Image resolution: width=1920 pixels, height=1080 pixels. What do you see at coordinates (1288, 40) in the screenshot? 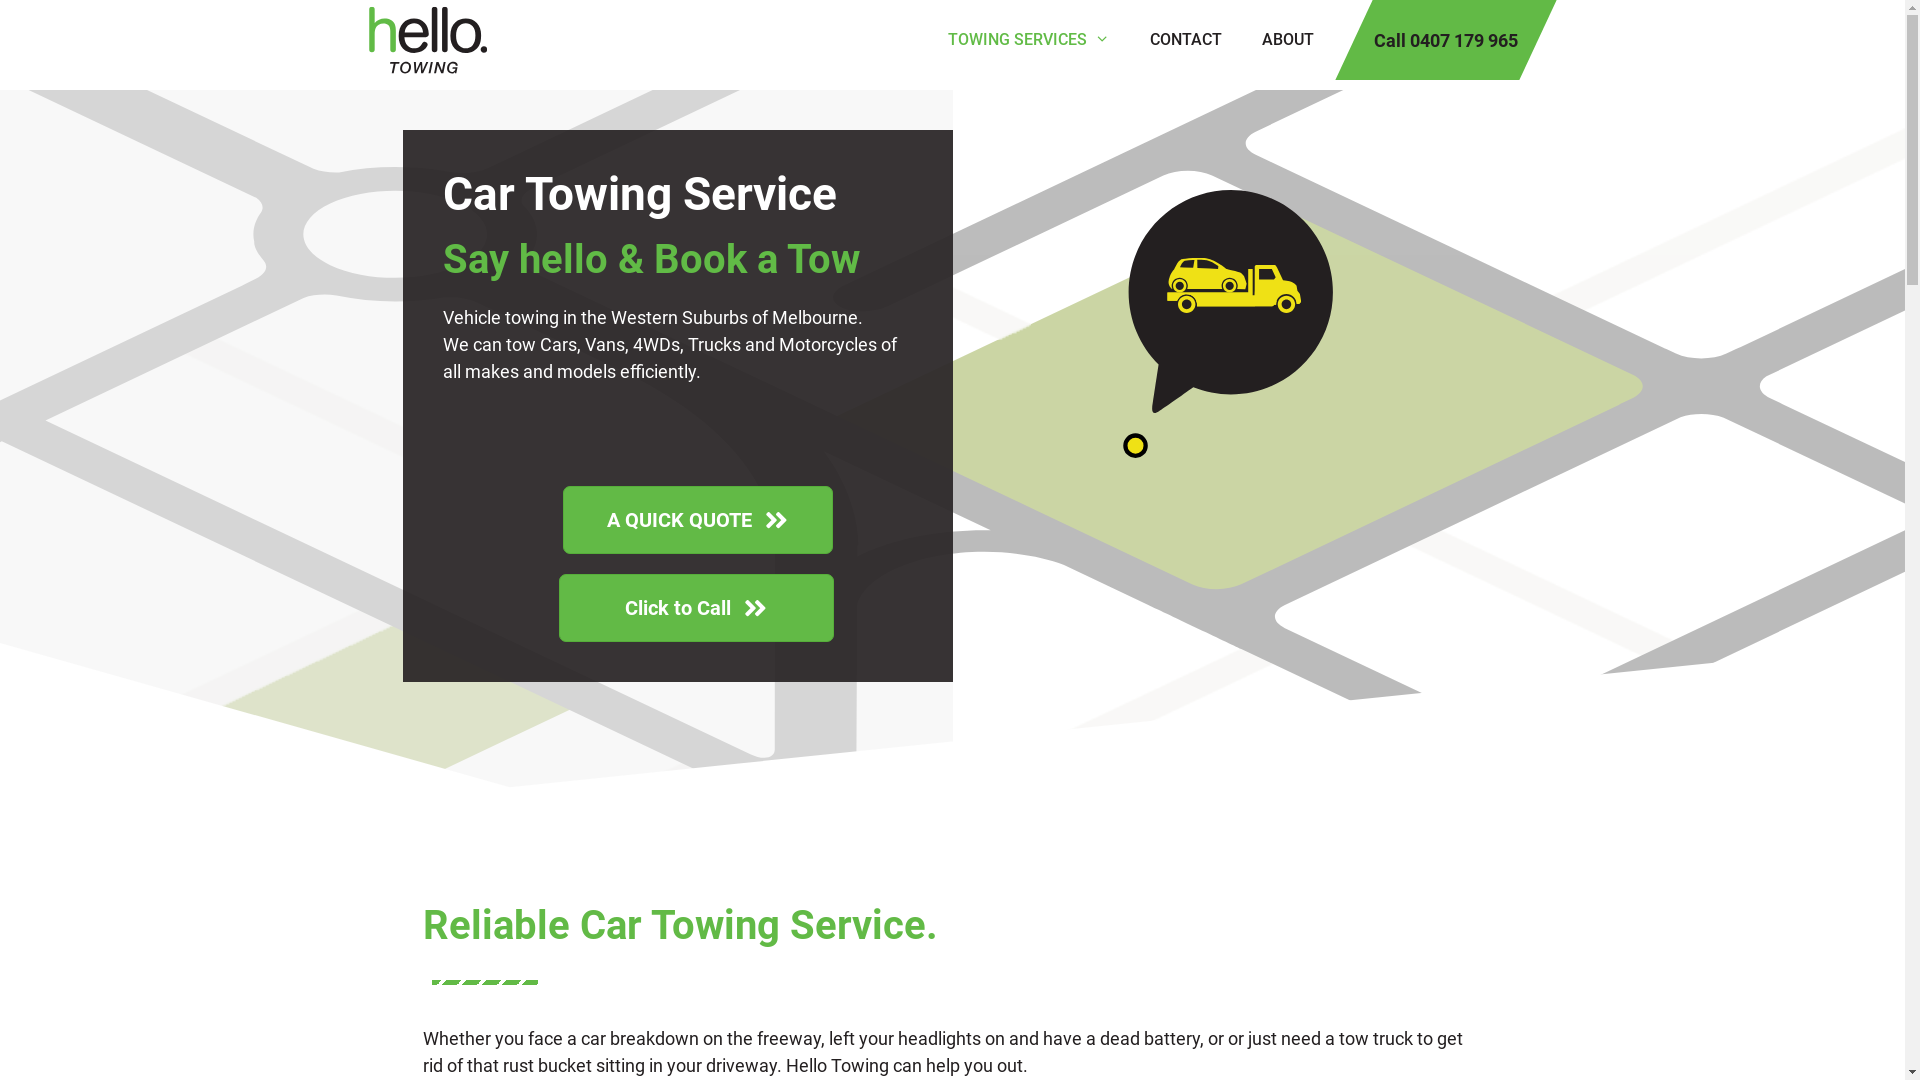
I see `ABOUT` at bounding box center [1288, 40].